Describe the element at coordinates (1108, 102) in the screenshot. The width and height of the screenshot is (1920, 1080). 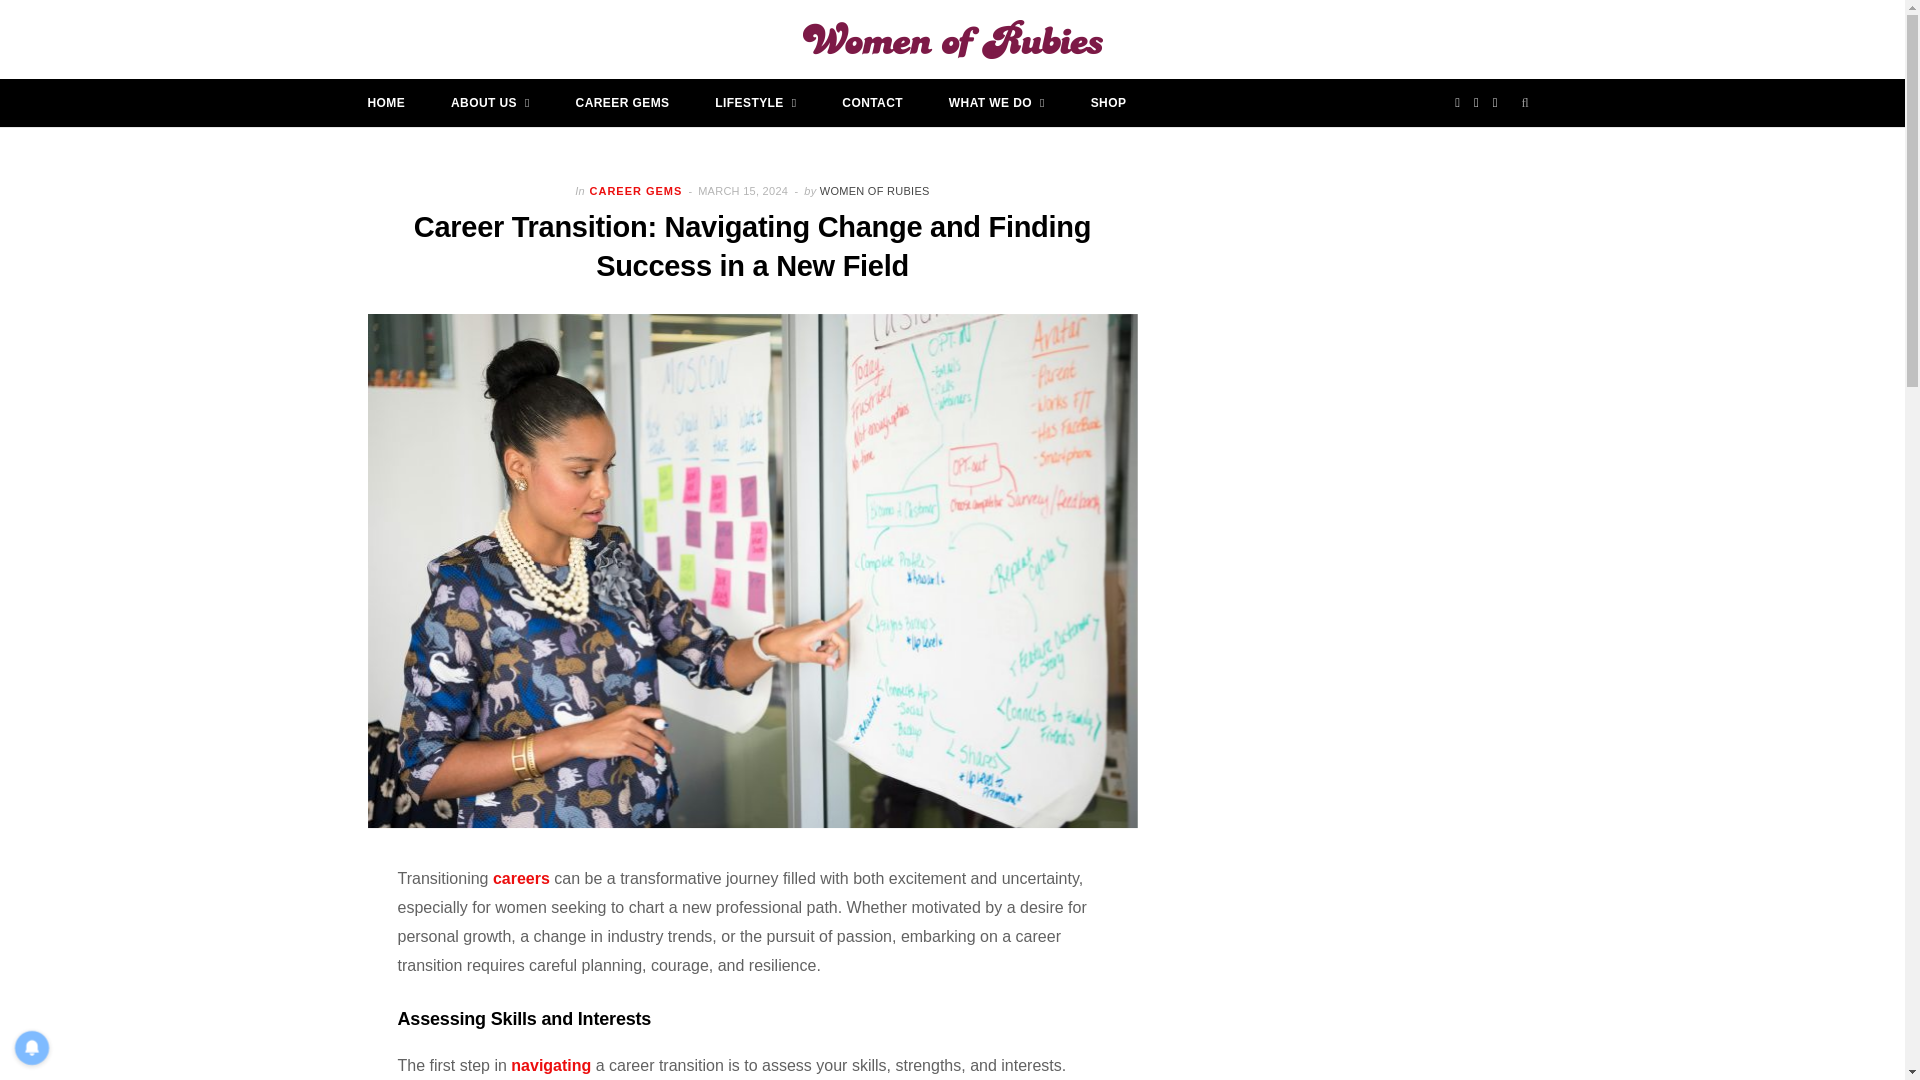
I see `SHOP` at that location.